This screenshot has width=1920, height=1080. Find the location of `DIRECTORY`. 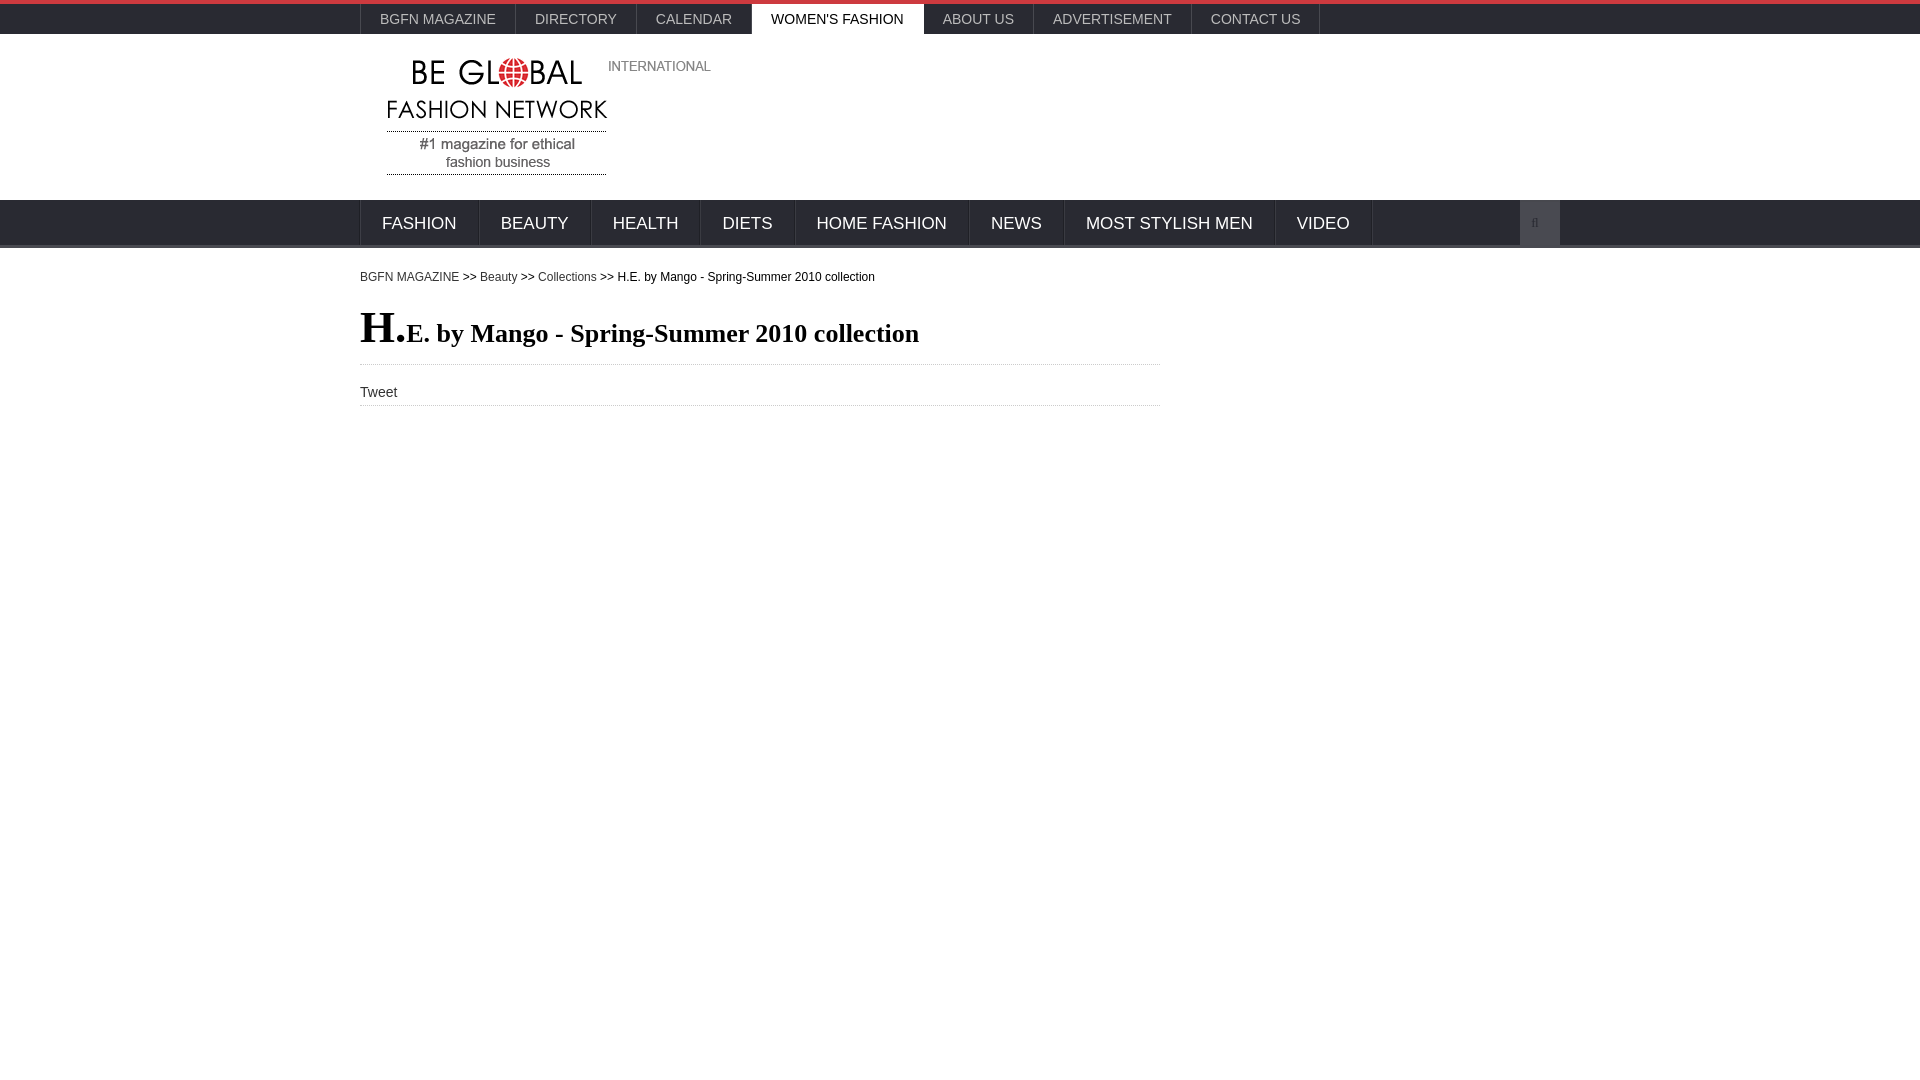

DIRECTORY is located at coordinates (576, 18).